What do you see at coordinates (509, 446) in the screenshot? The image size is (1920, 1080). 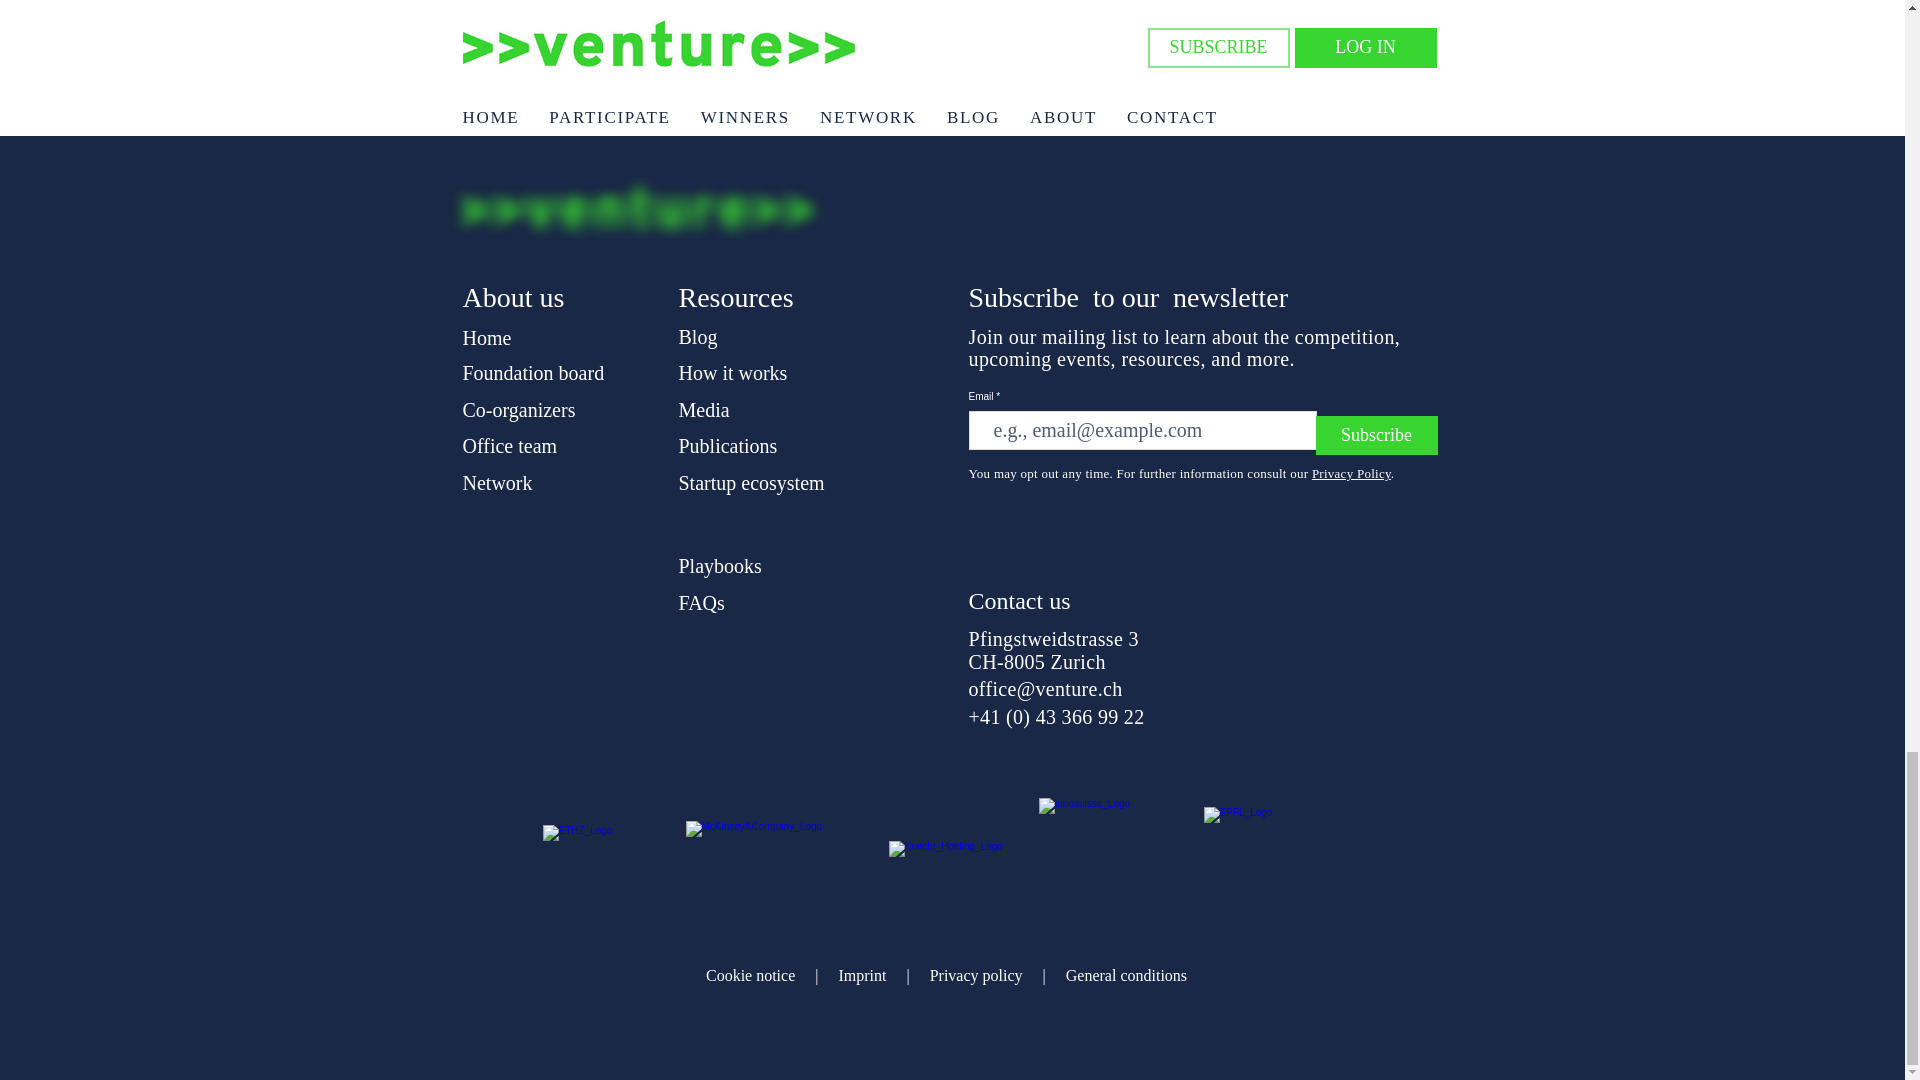 I see `Office team` at bounding box center [509, 446].